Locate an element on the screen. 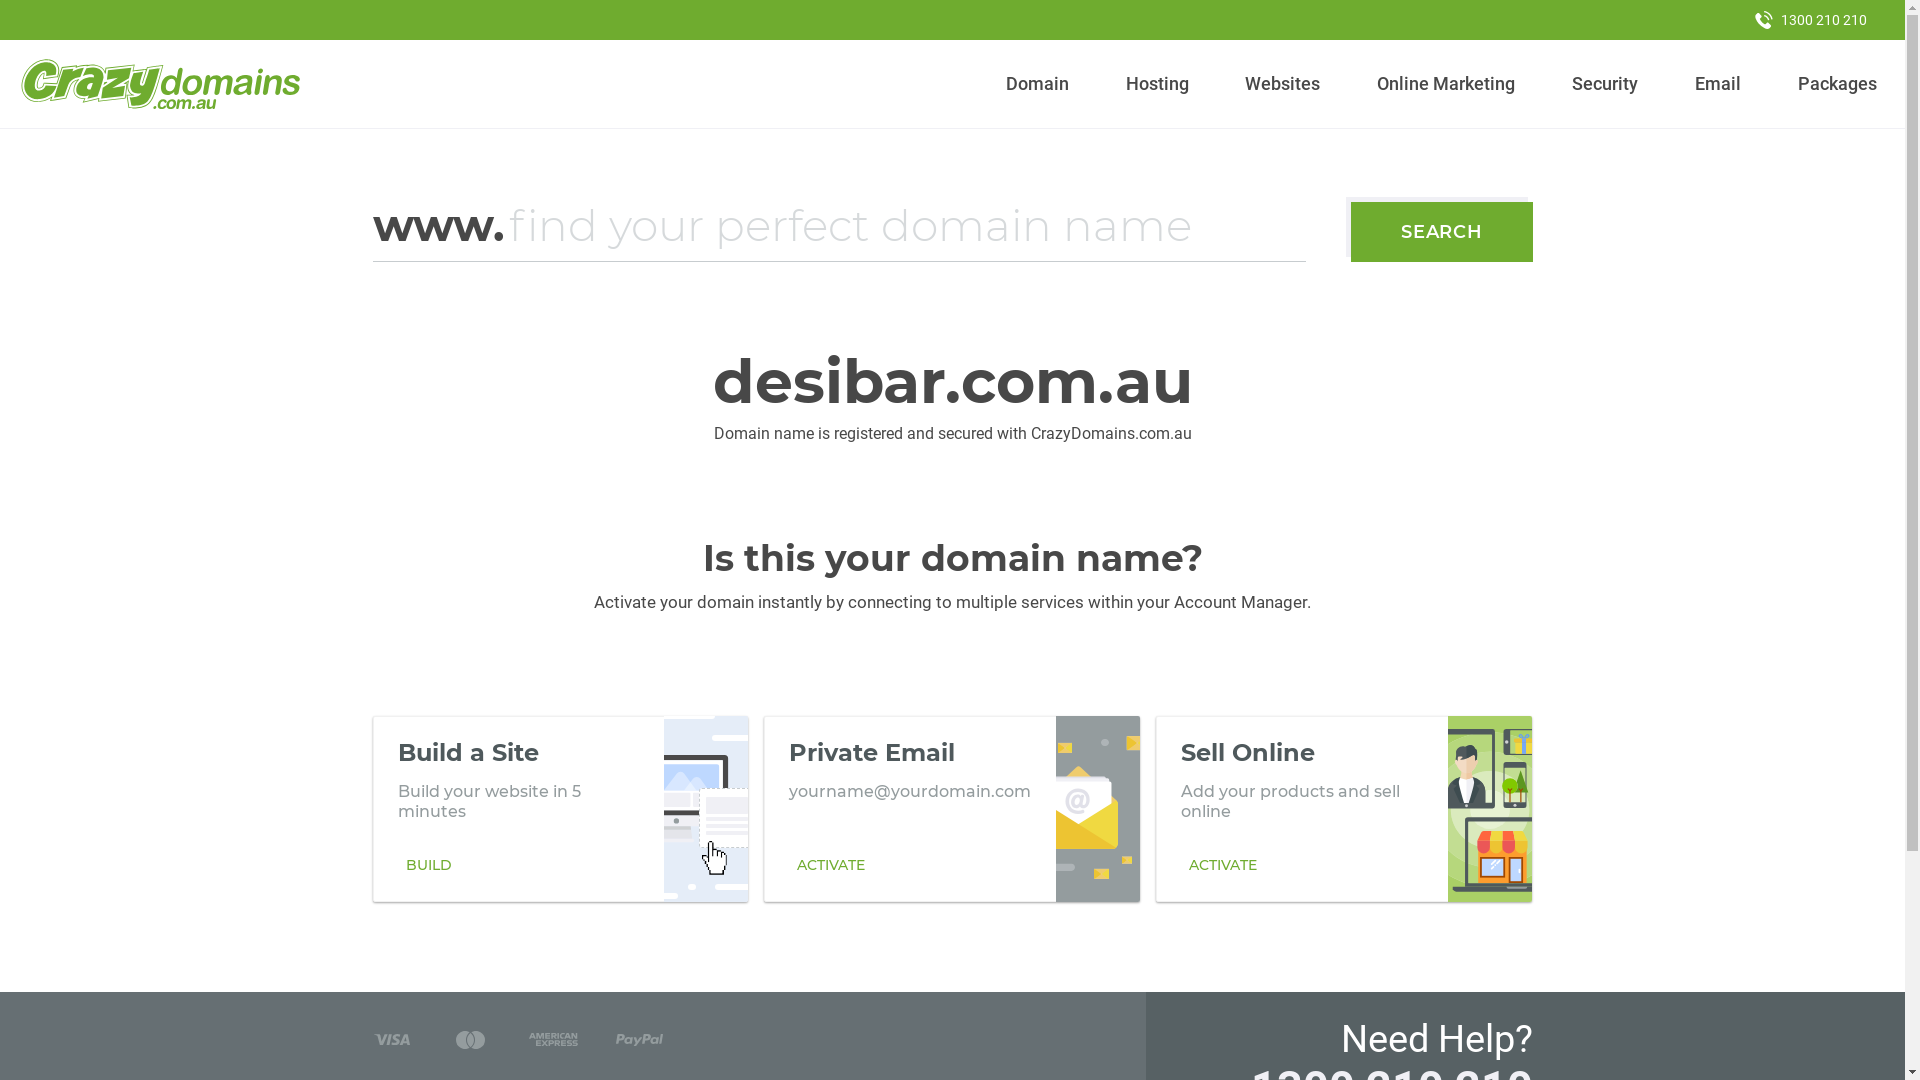 This screenshot has height=1080, width=1920. 1300 210 210 is located at coordinates (1811, 20).